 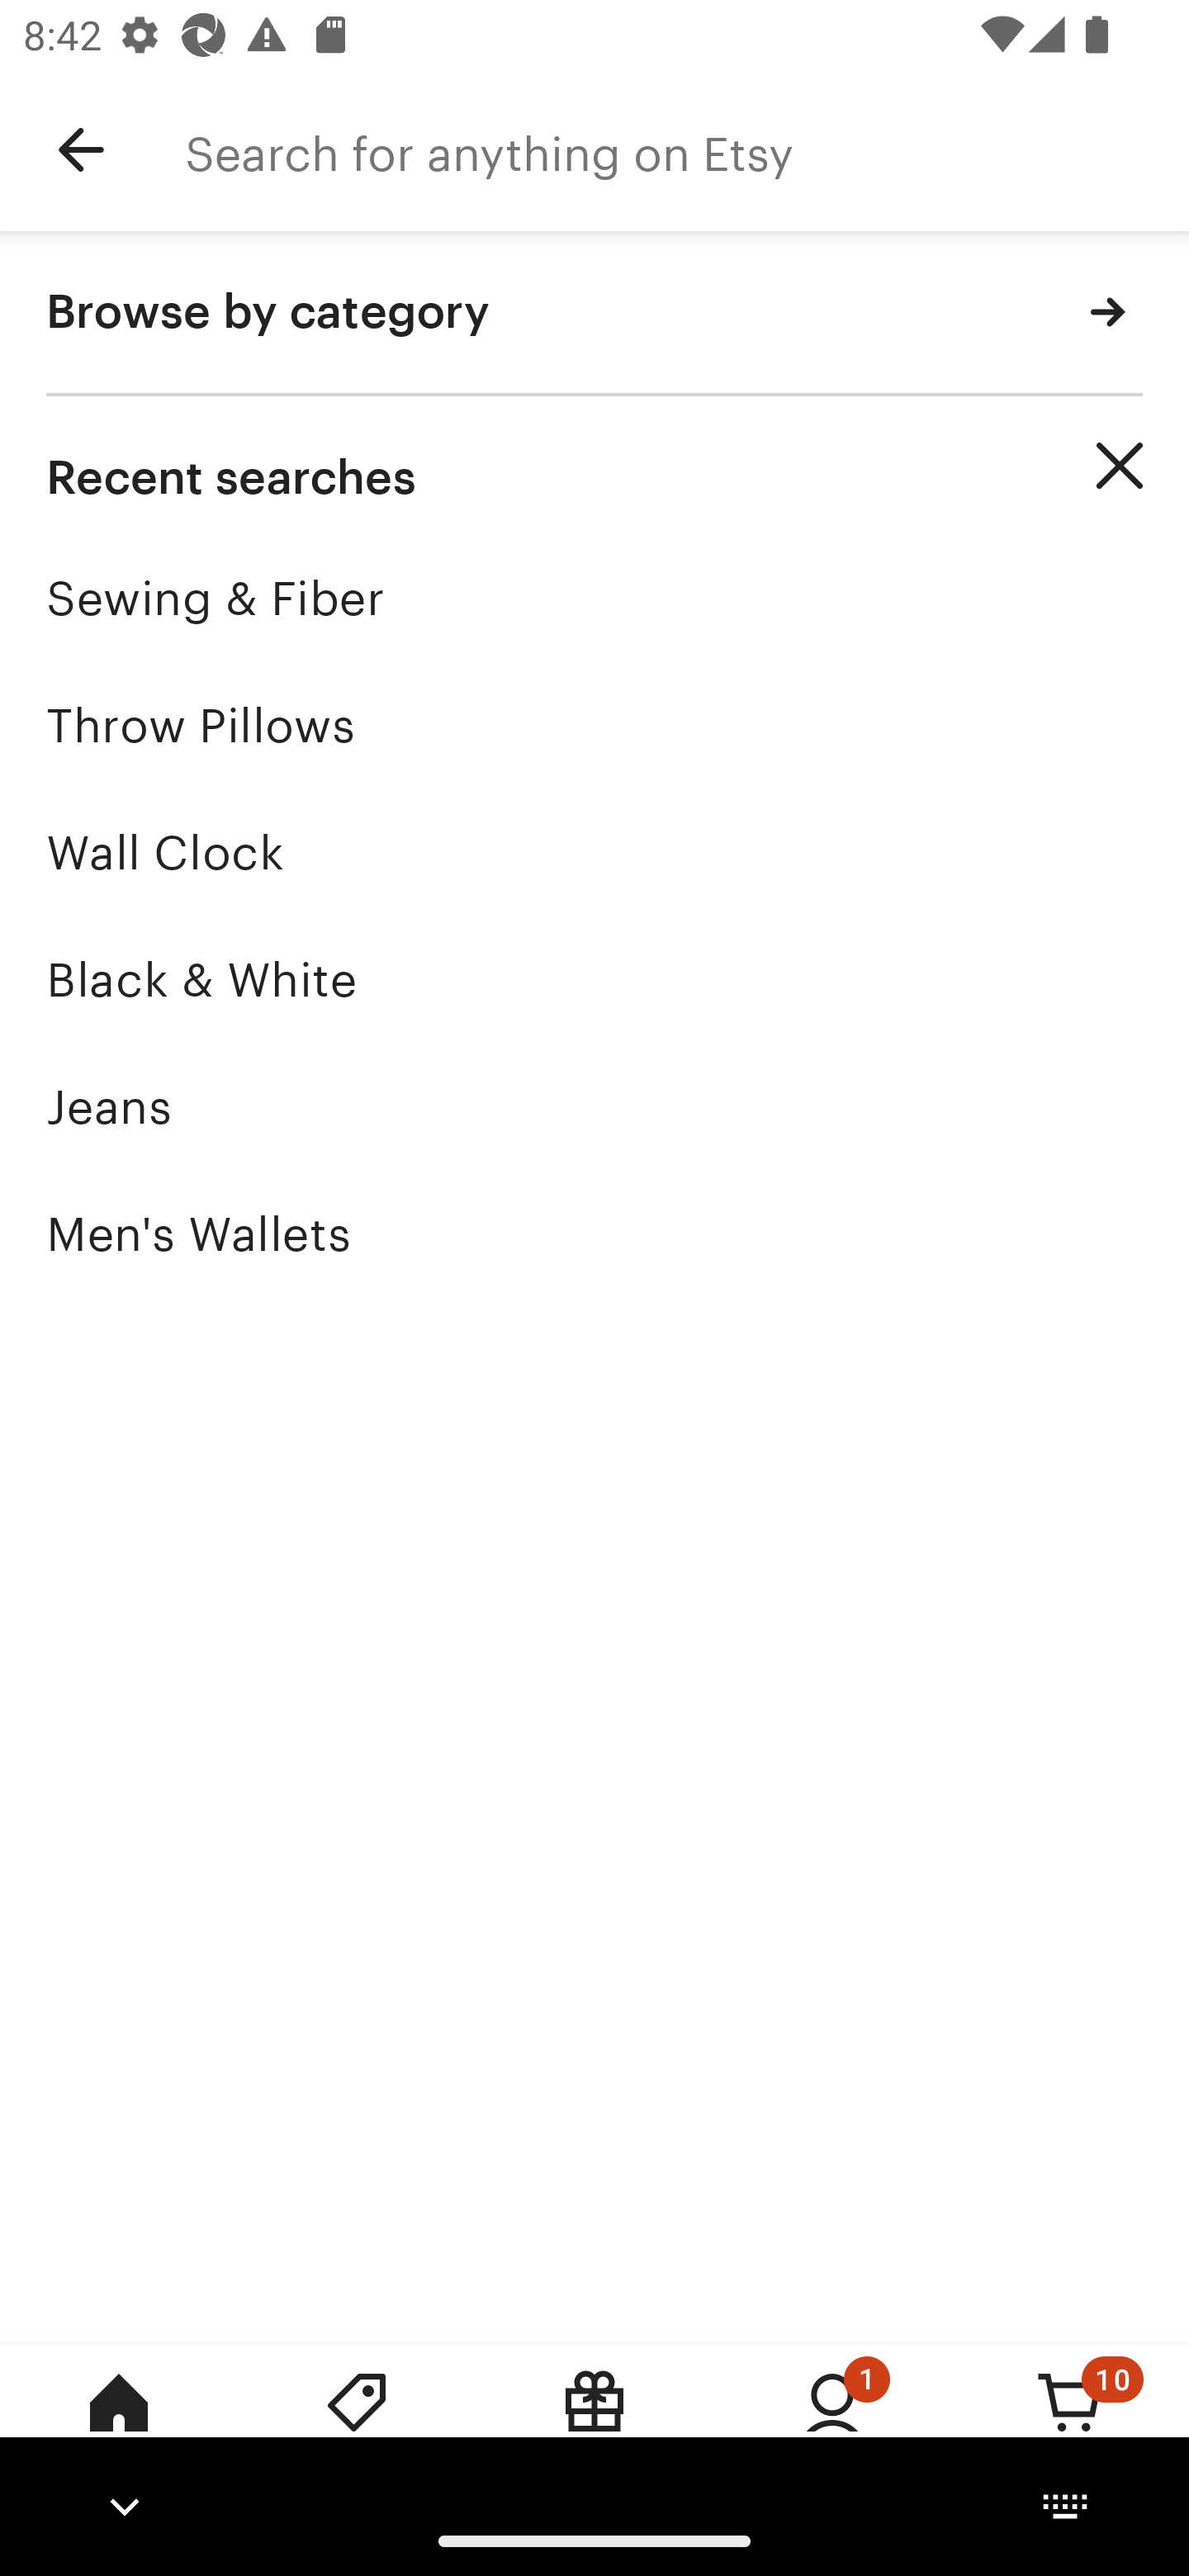 I want to click on Wall Clock, so click(x=594, y=852).